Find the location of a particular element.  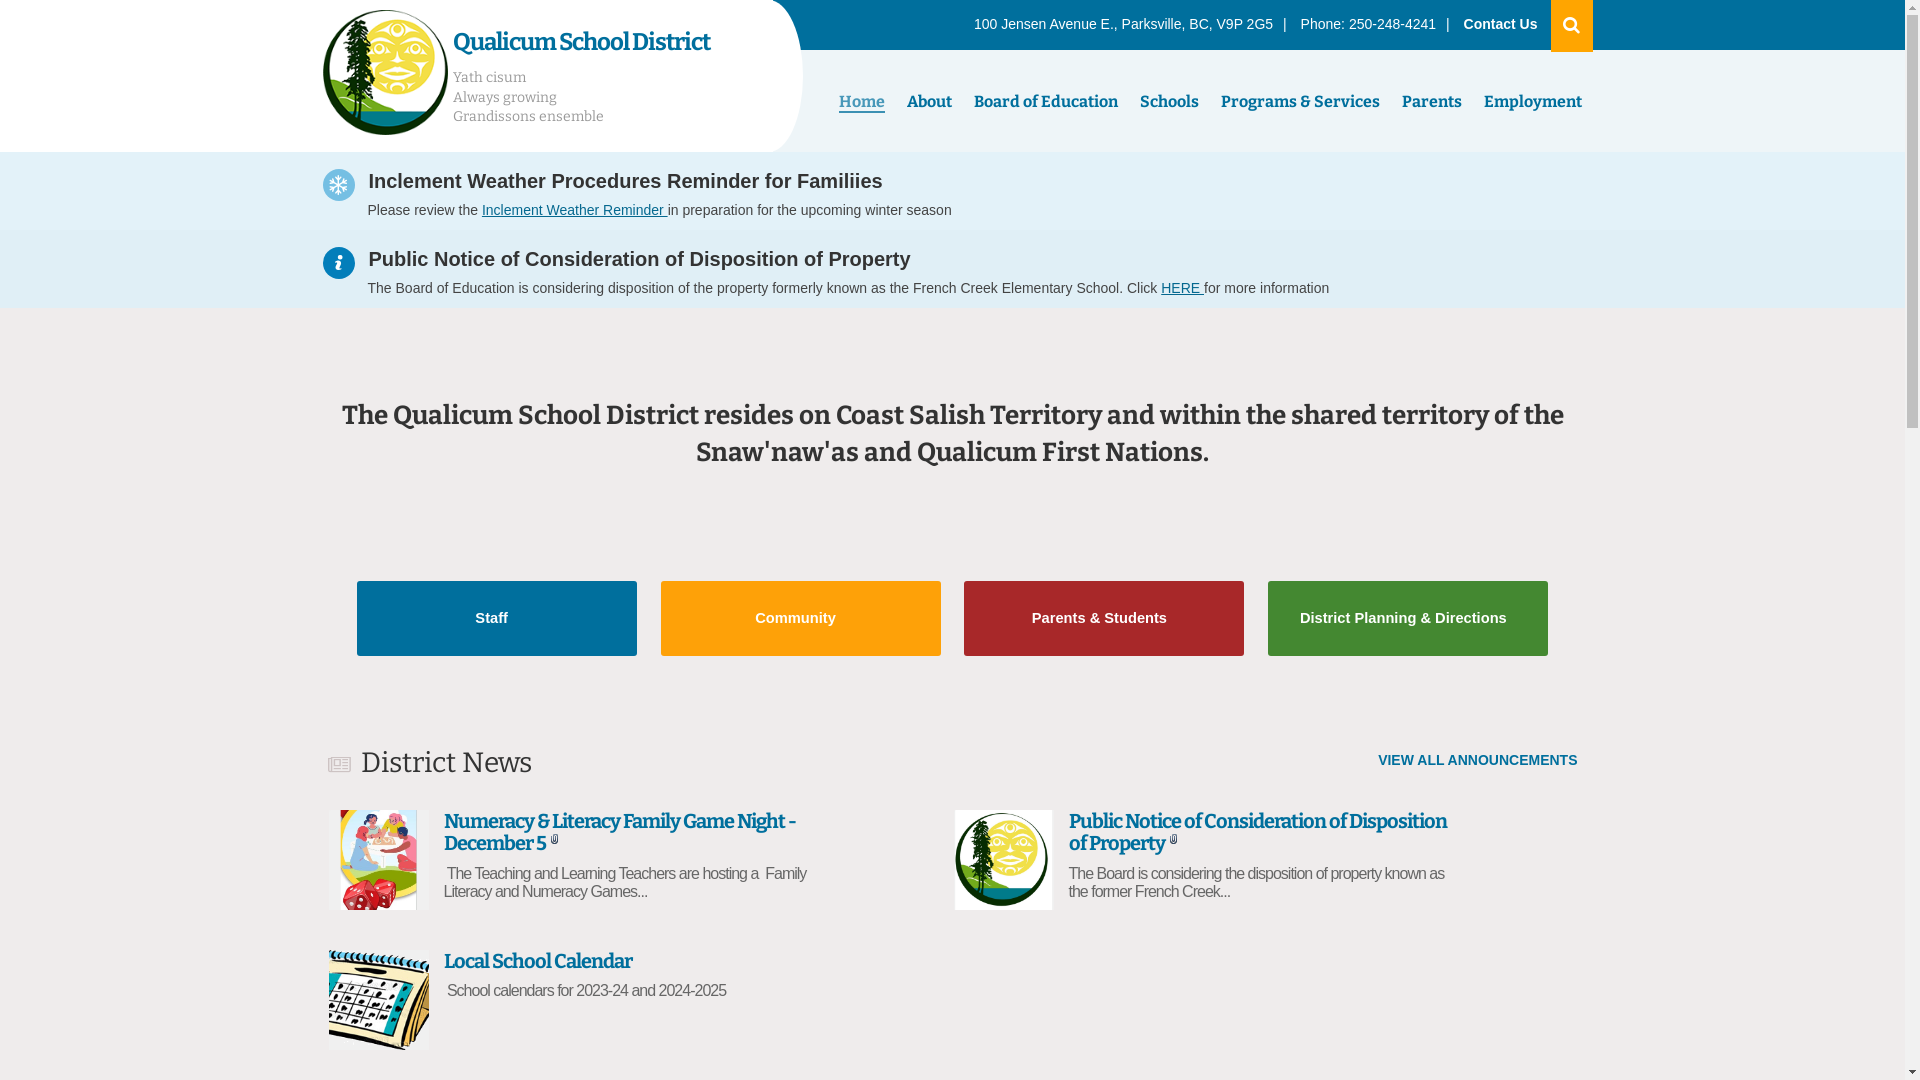

Community is located at coordinates (801, 618).